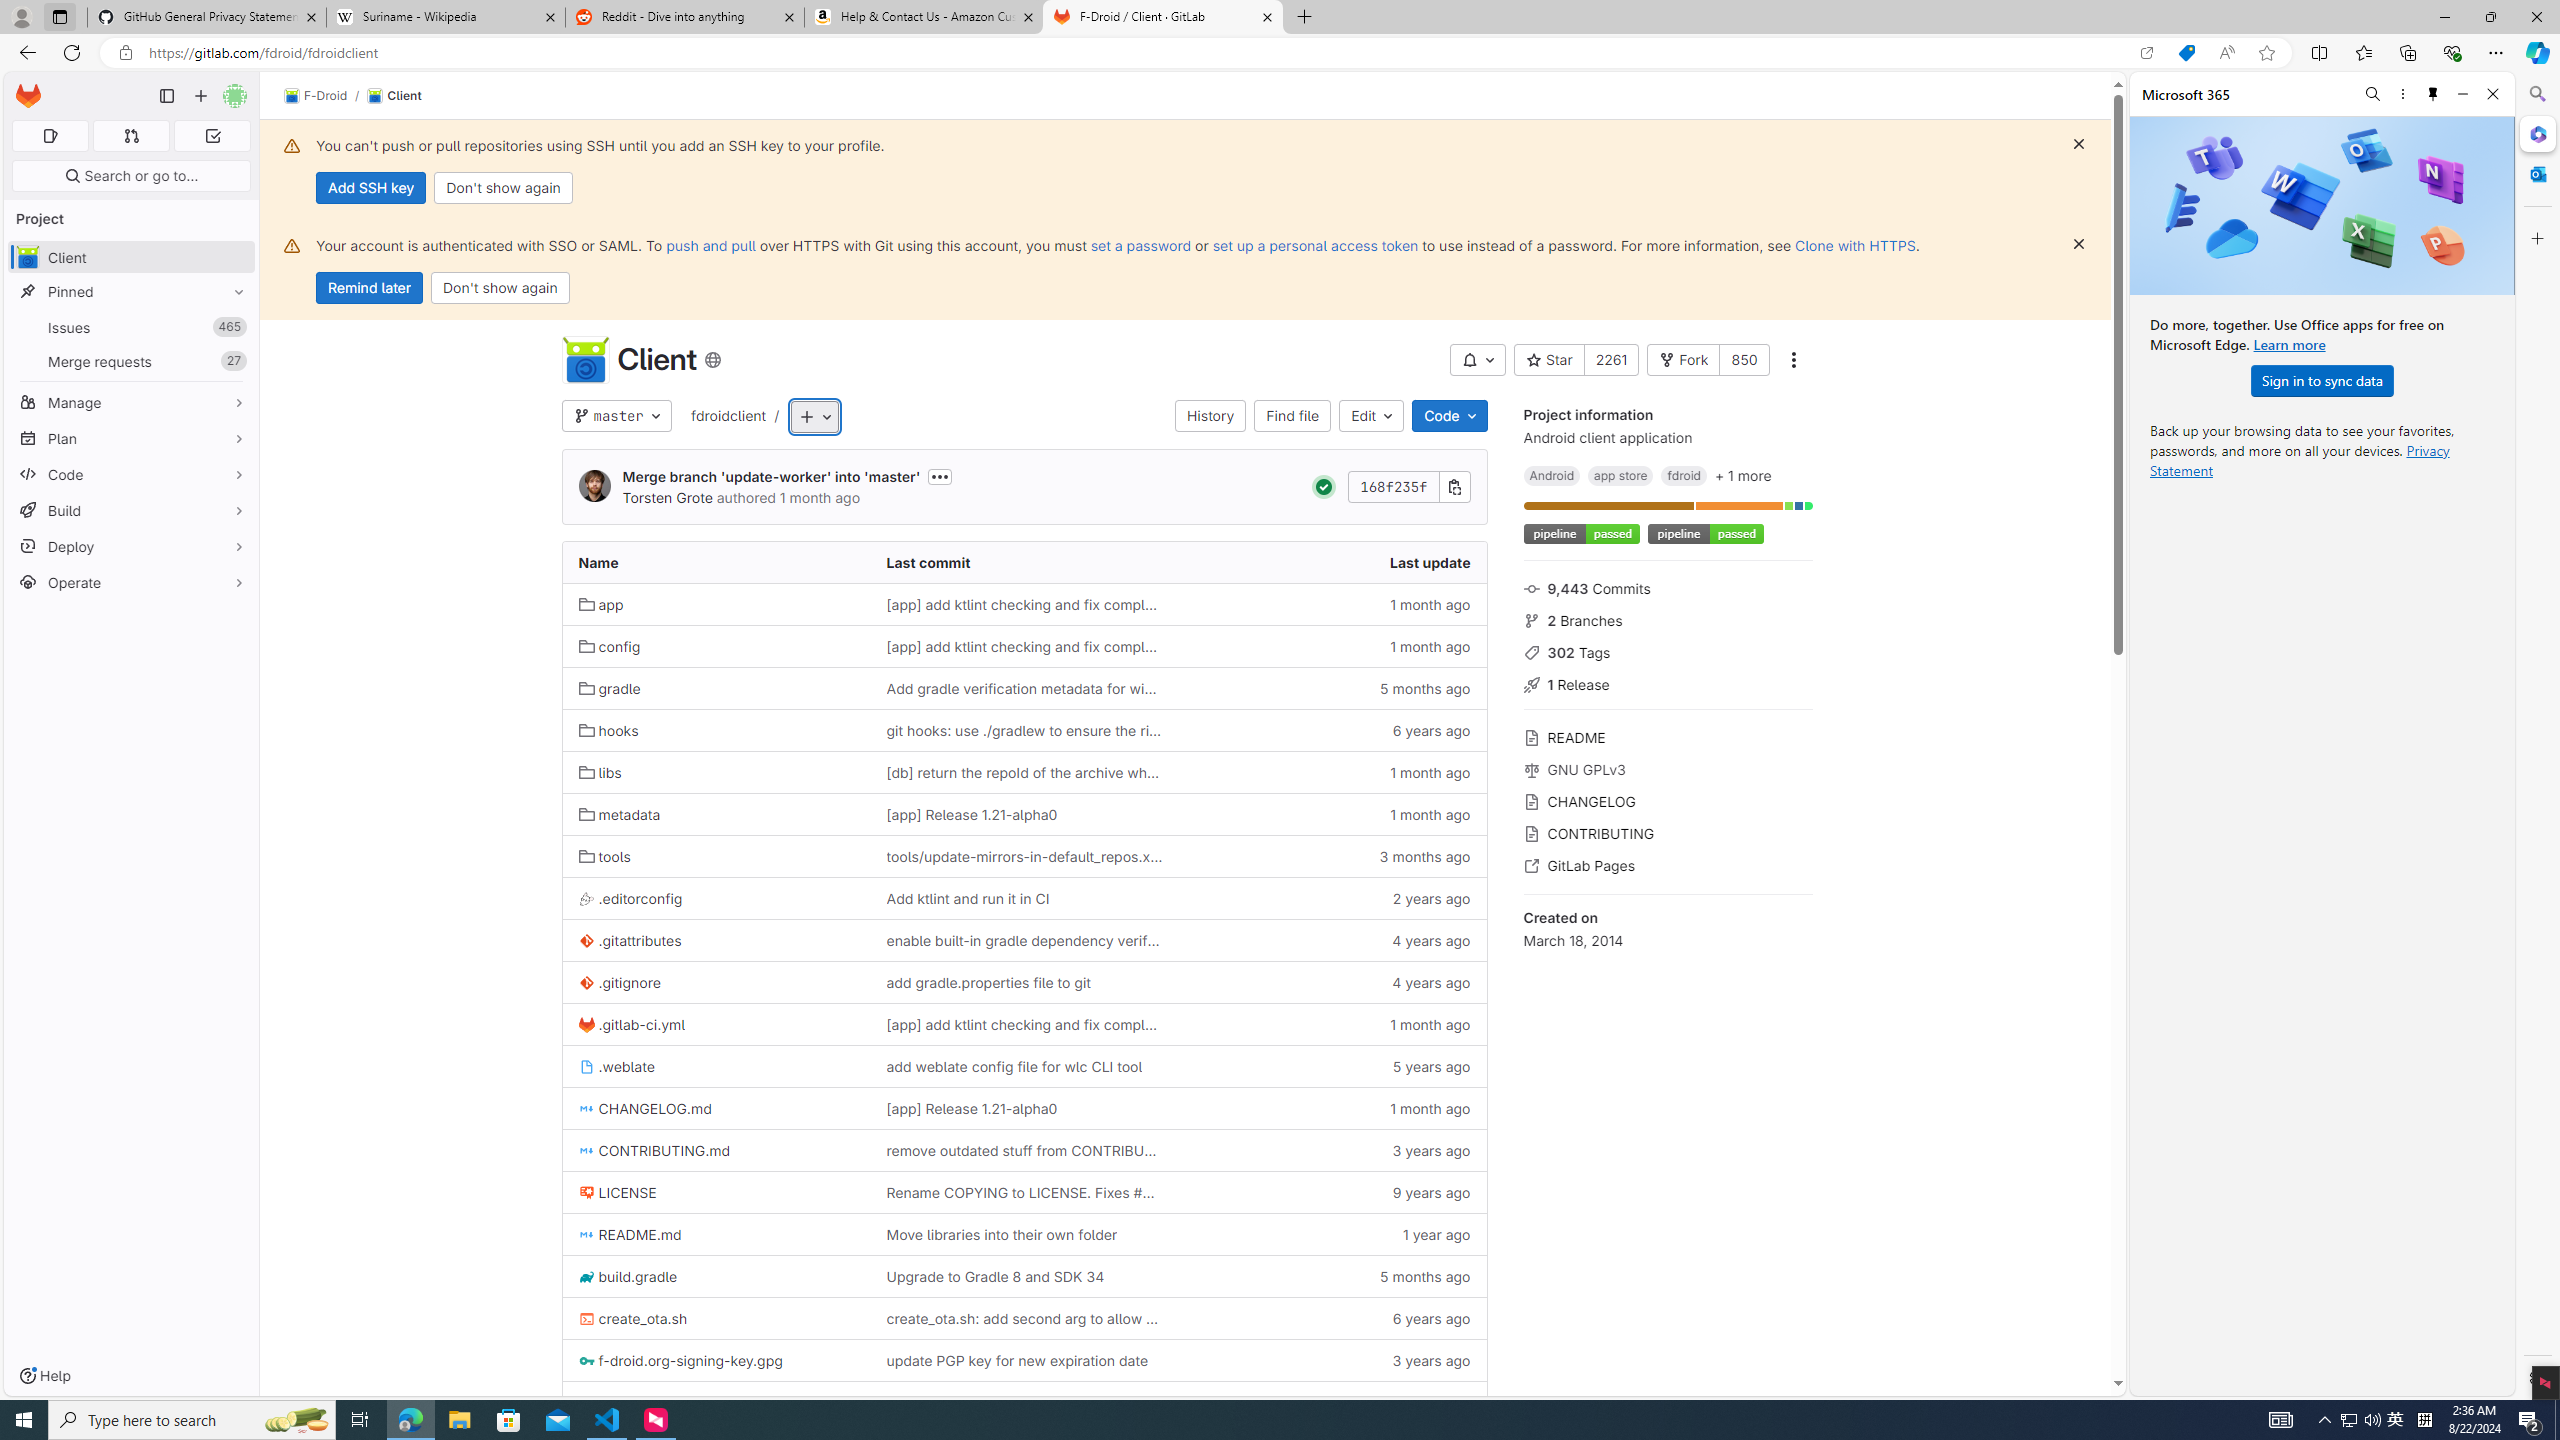 This screenshot has width=2560, height=1440. I want to click on 4 years ago, so click(1332, 982).